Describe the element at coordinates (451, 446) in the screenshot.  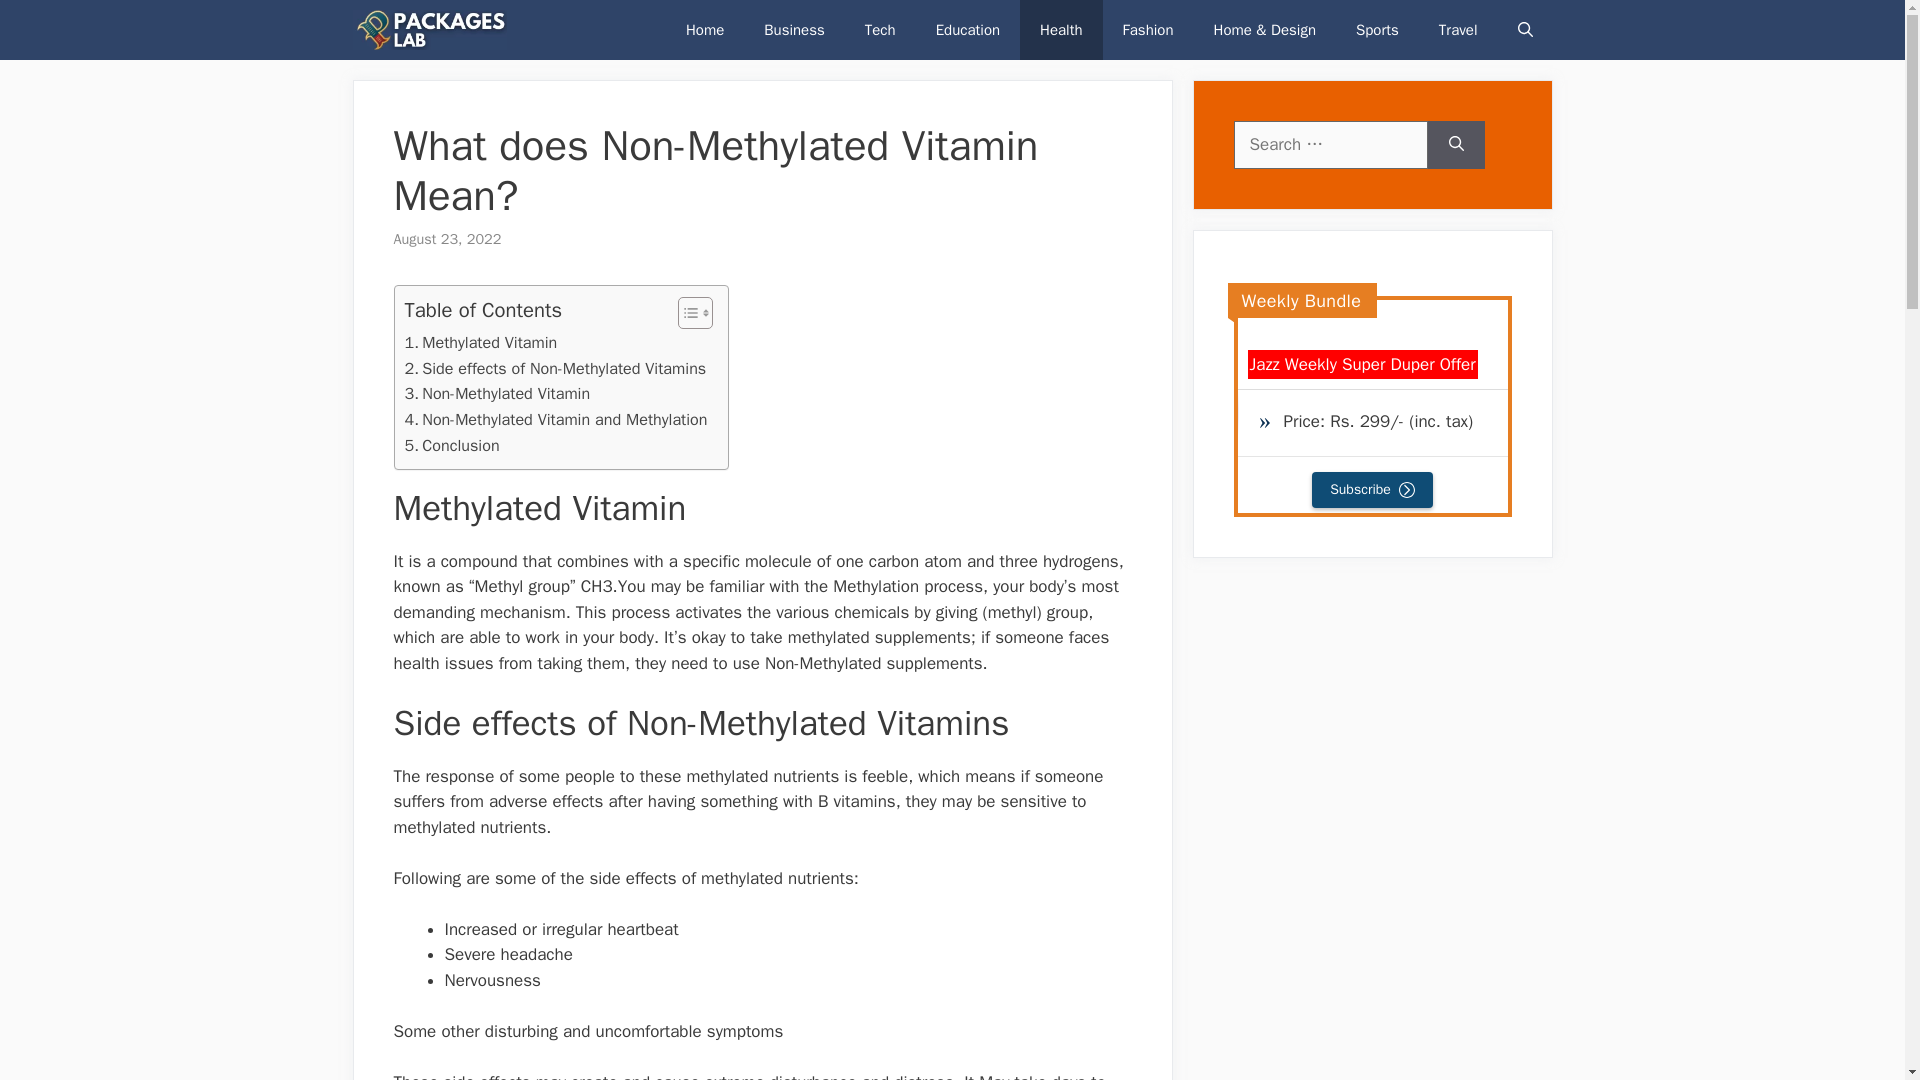
I see `Conclusion` at that location.